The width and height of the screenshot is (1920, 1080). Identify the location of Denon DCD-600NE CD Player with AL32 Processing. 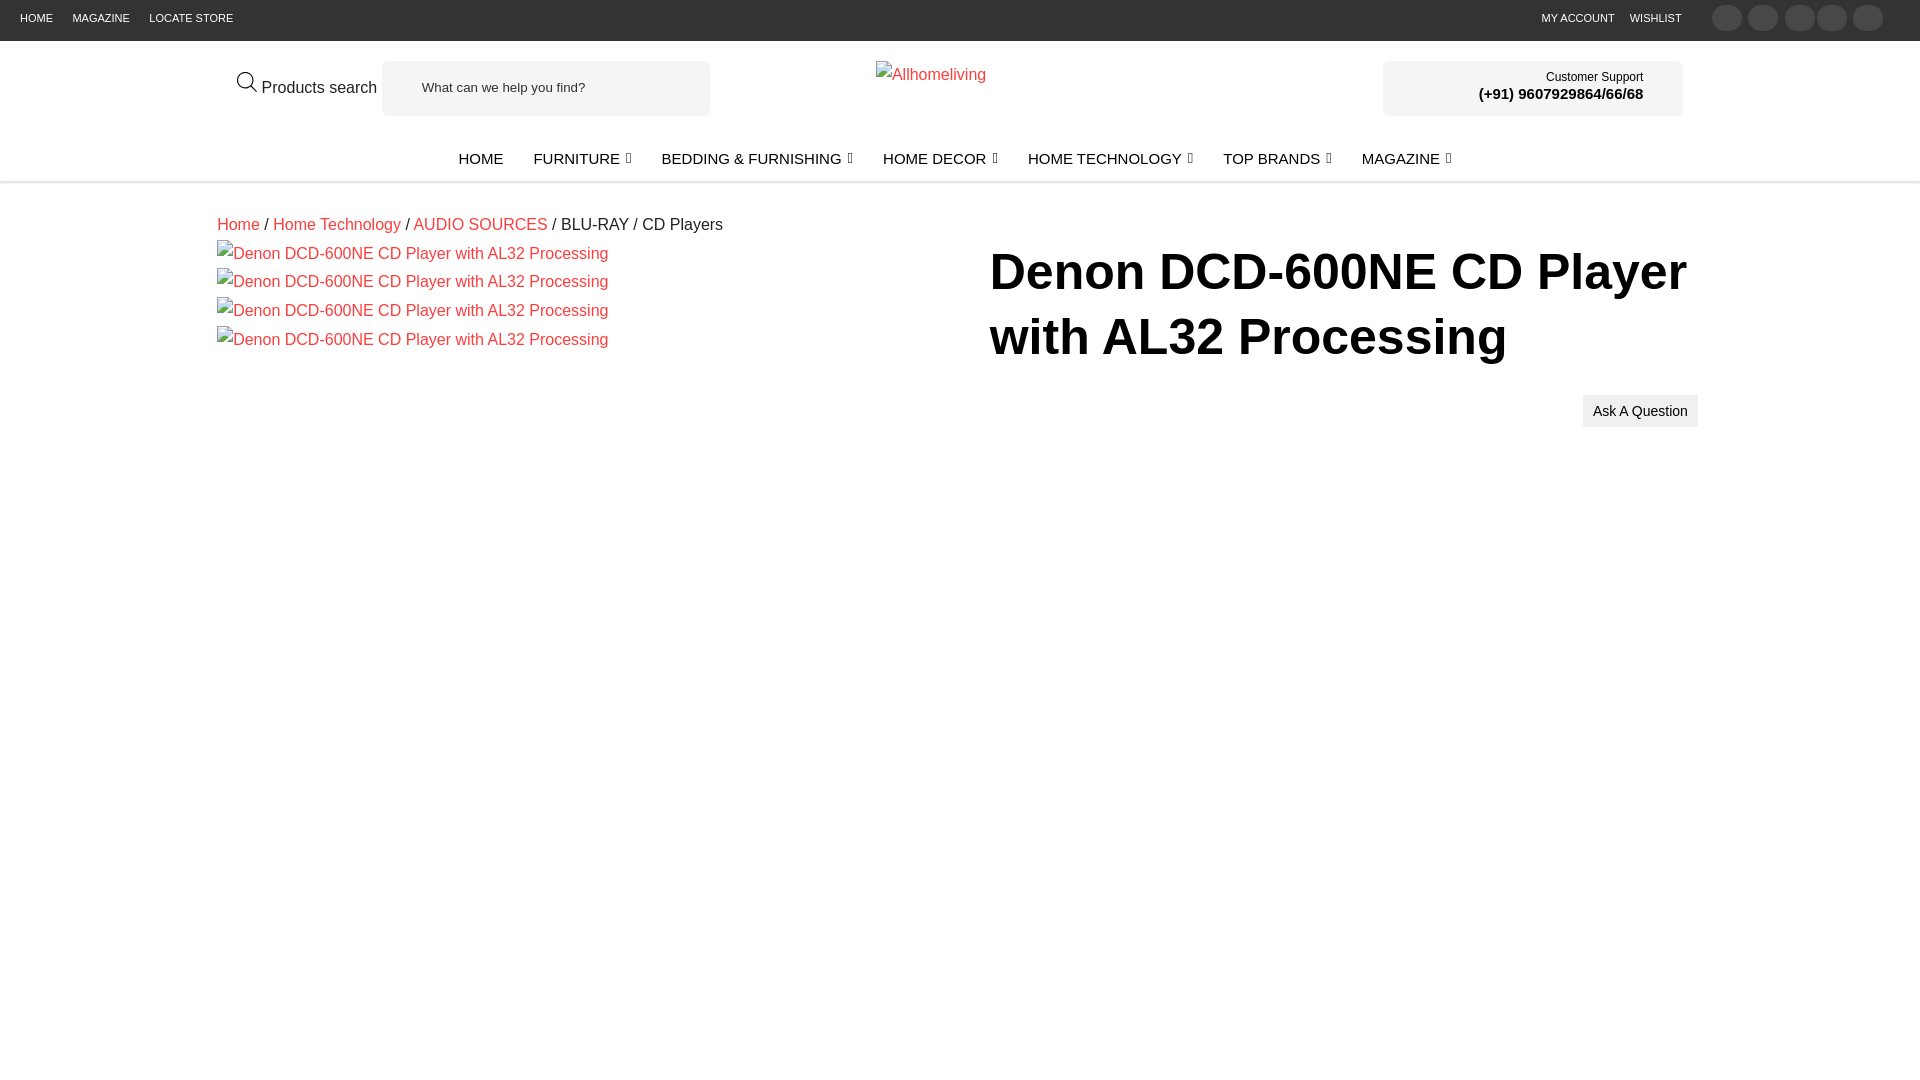
(412, 282).